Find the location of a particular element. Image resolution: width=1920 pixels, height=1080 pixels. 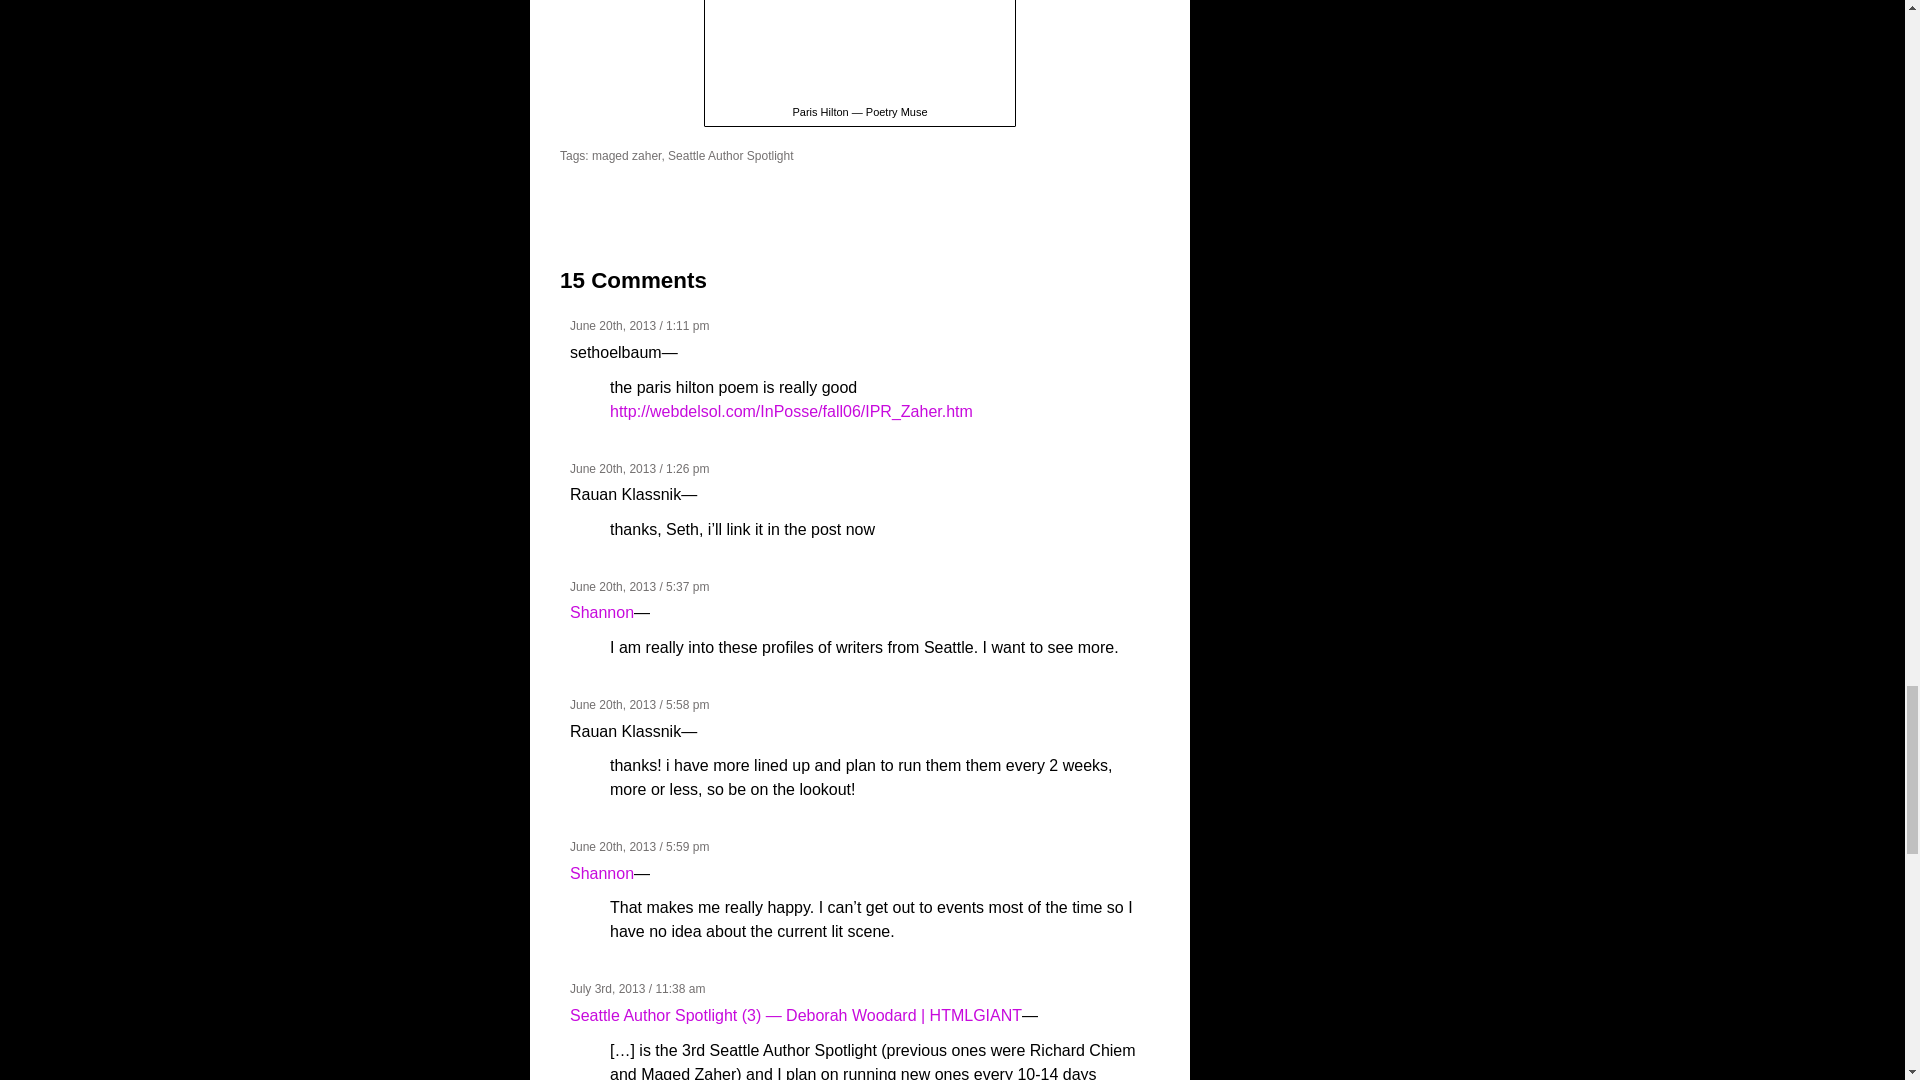

Seattle Author Spotlight is located at coordinates (730, 156).